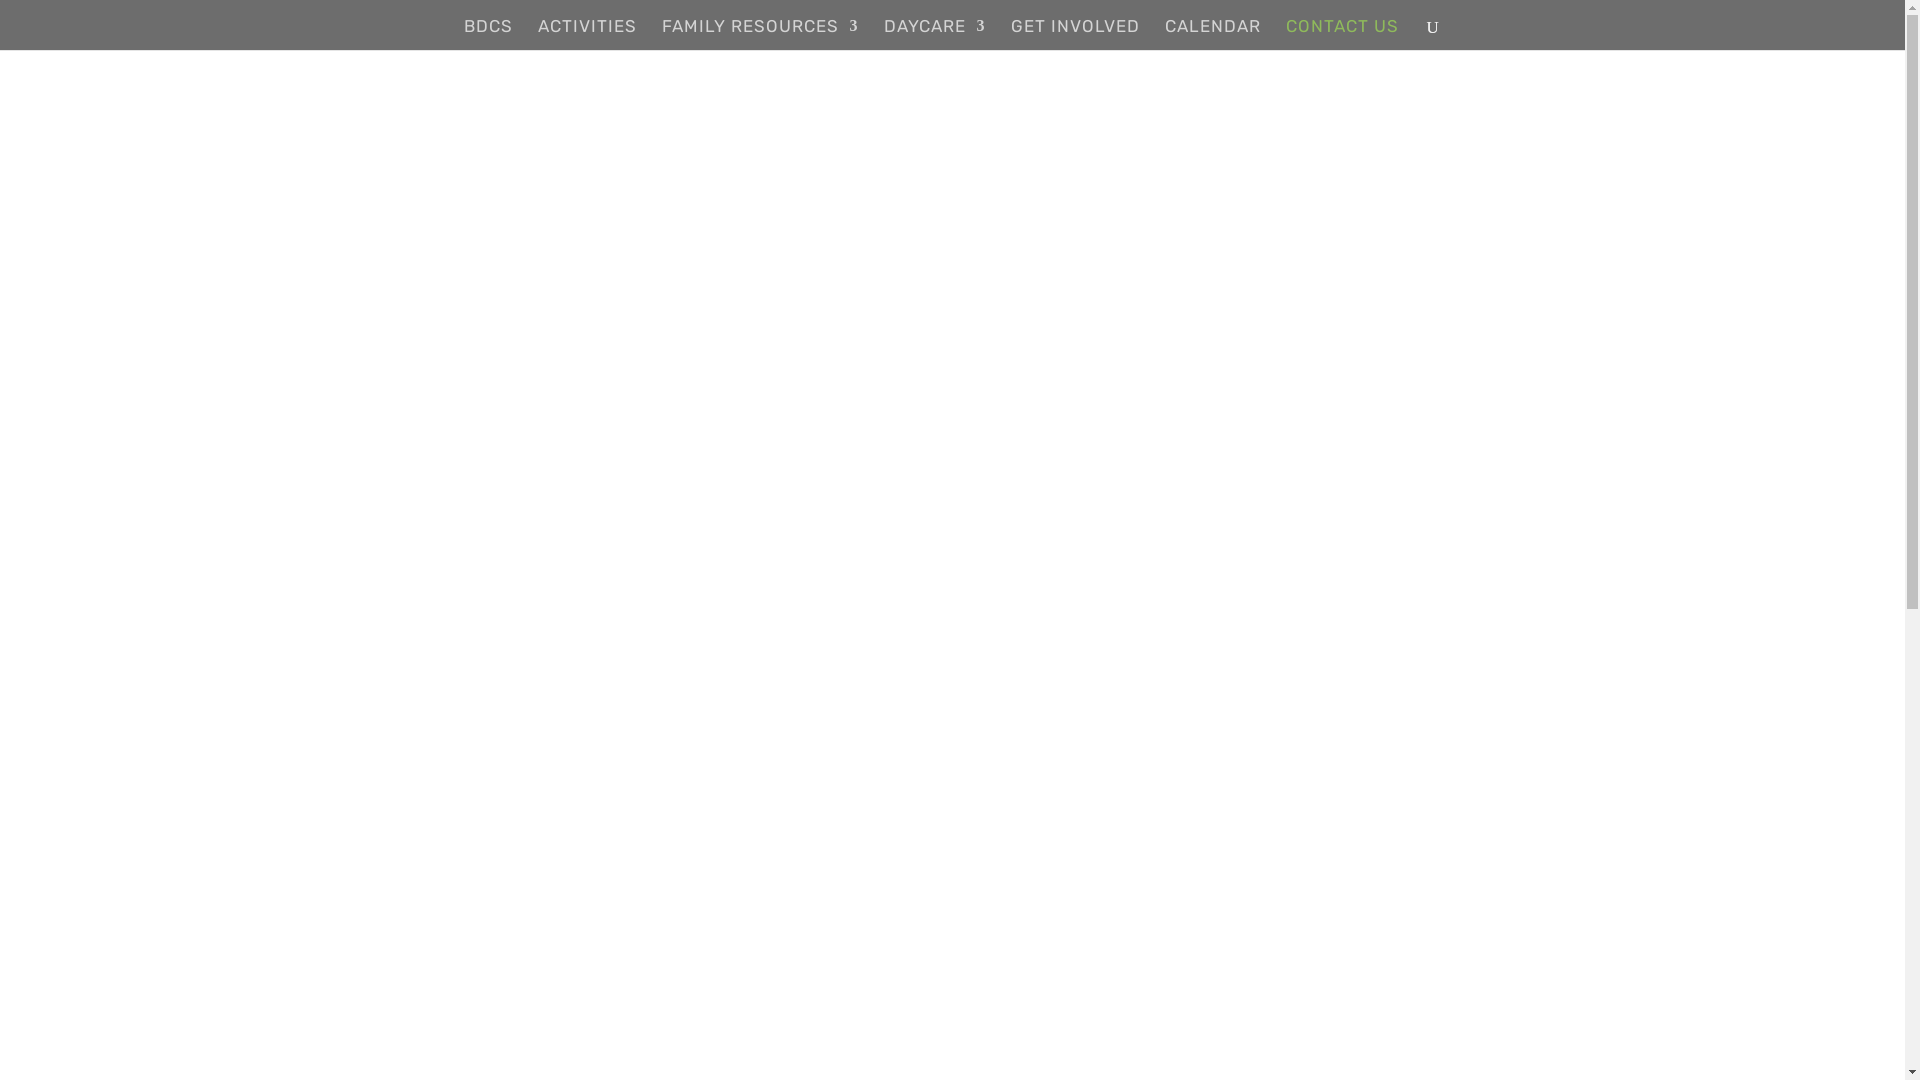 The image size is (1920, 1080). What do you see at coordinates (1074, 34) in the screenshot?
I see `GET INVOLVED` at bounding box center [1074, 34].